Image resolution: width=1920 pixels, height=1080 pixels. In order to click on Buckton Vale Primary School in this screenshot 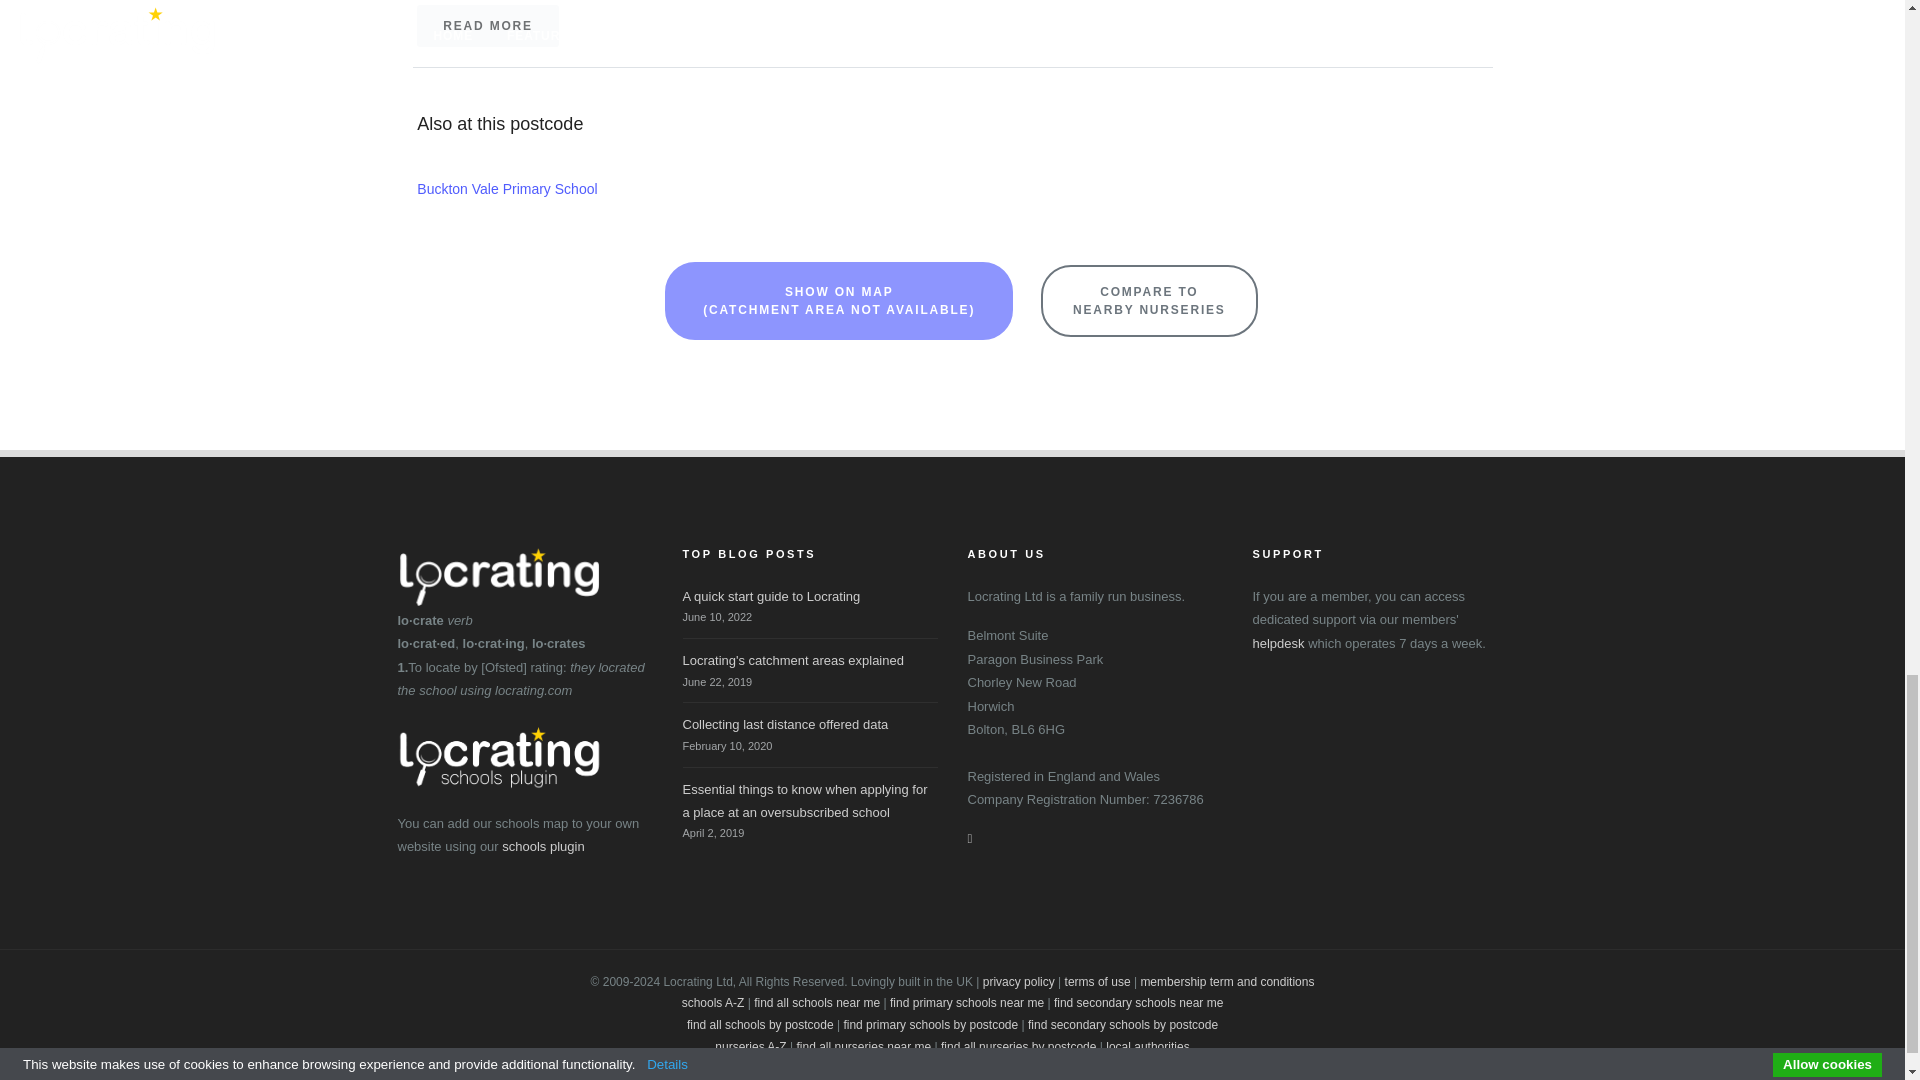, I will do `click(506, 188)`.